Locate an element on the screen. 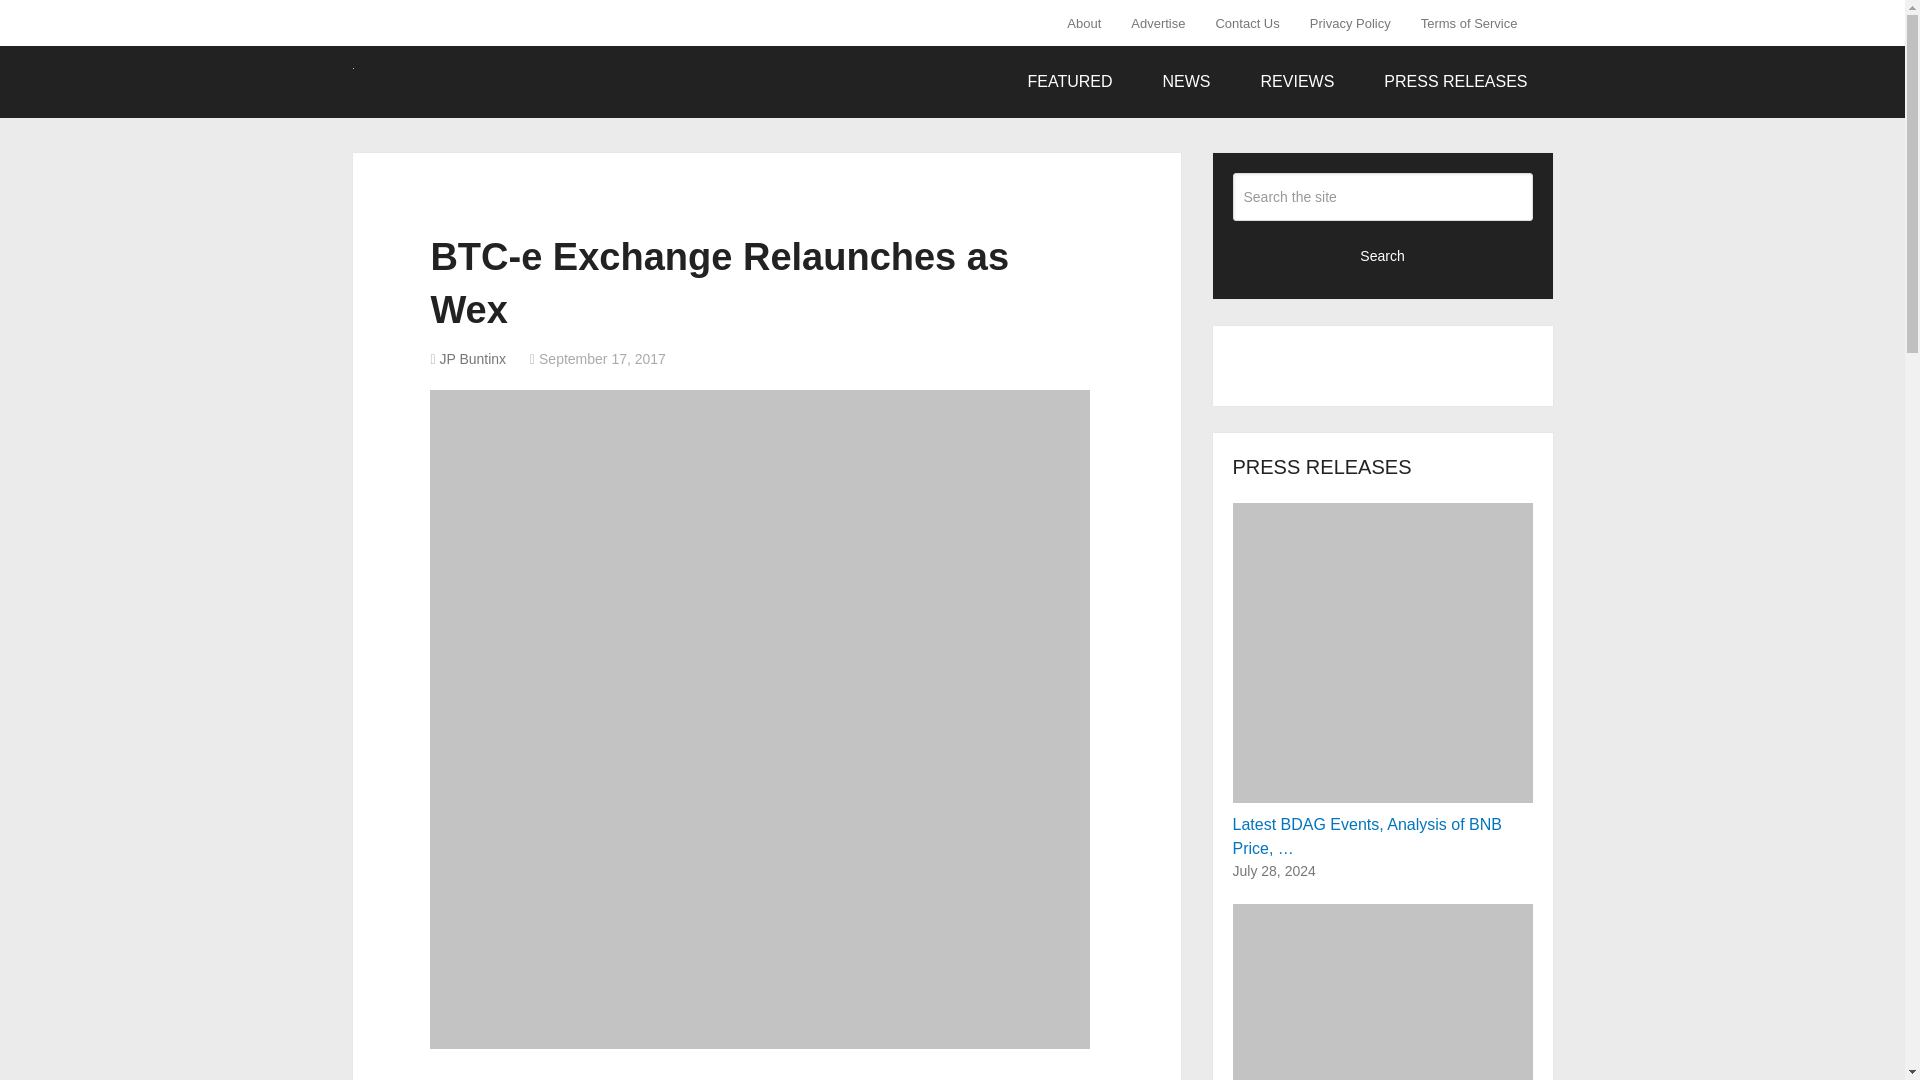  Advertise is located at coordinates (1158, 23).